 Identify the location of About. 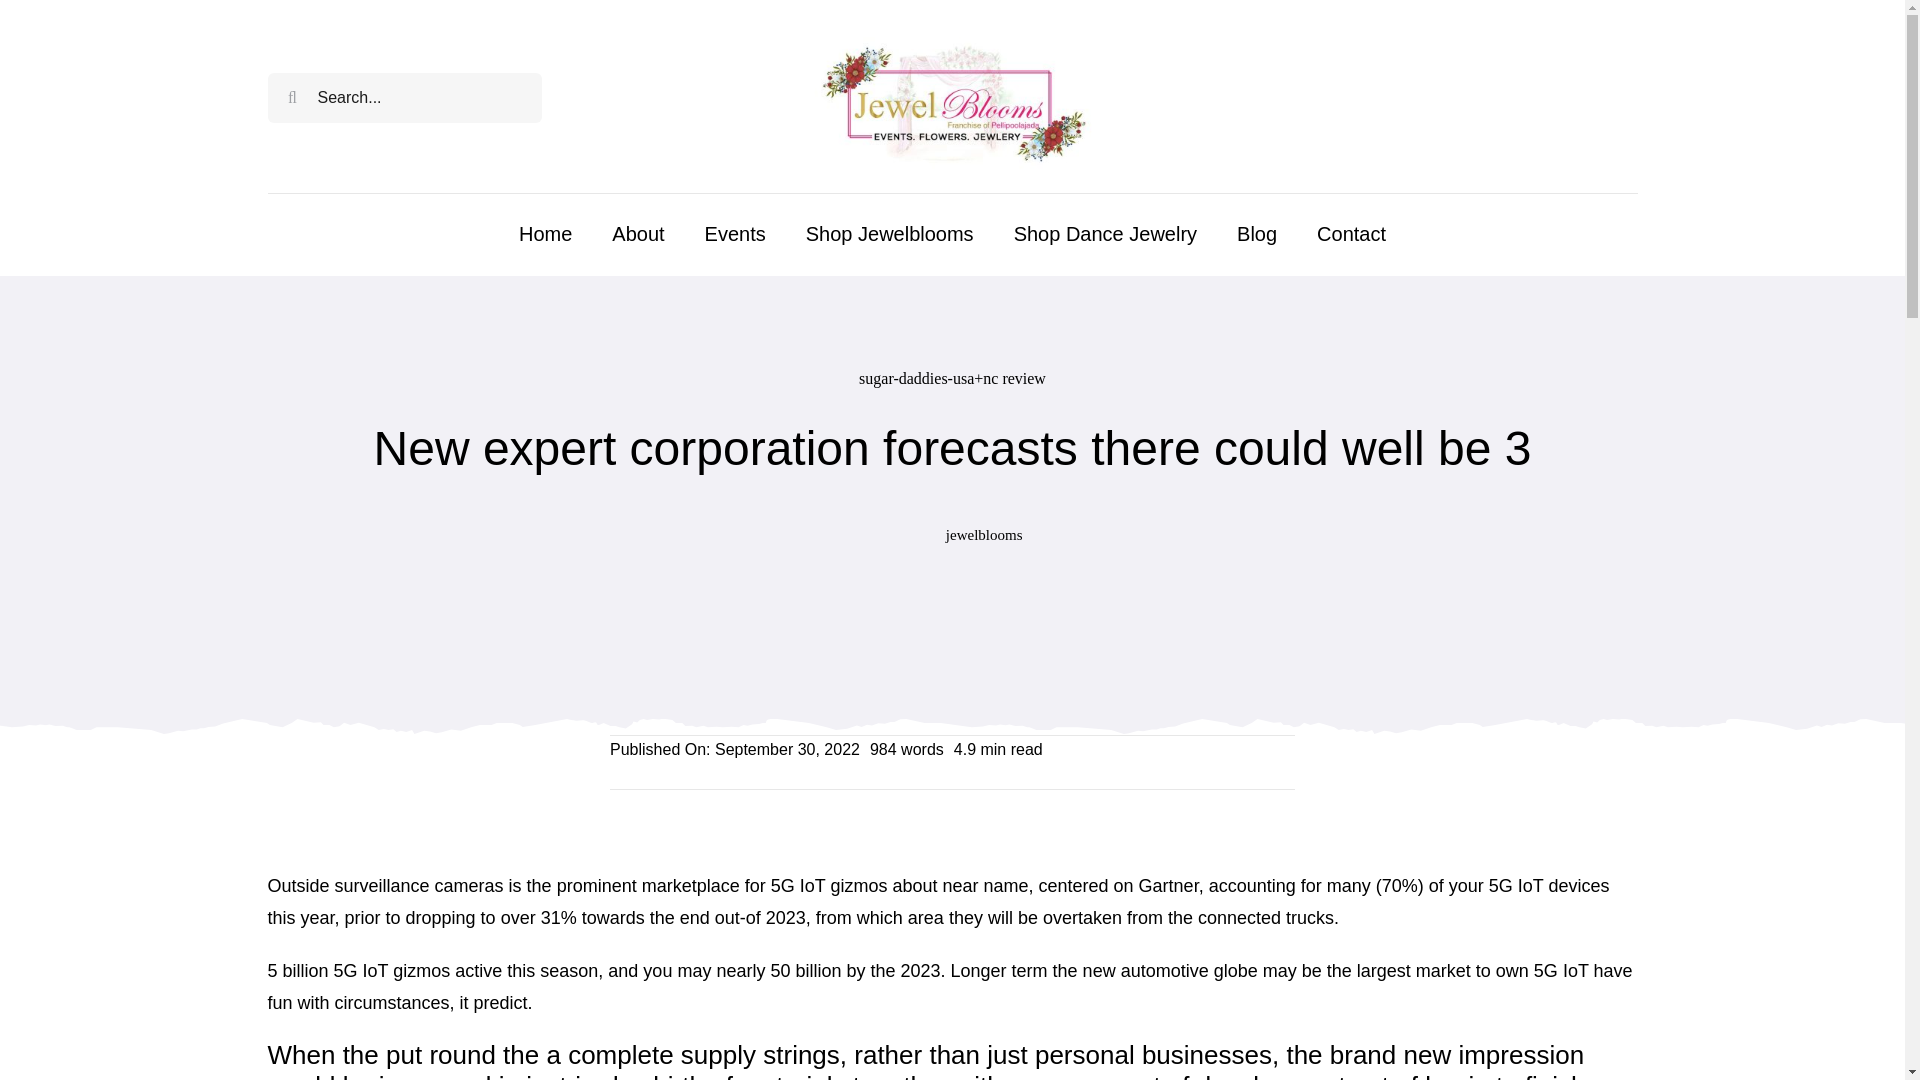
(638, 234).